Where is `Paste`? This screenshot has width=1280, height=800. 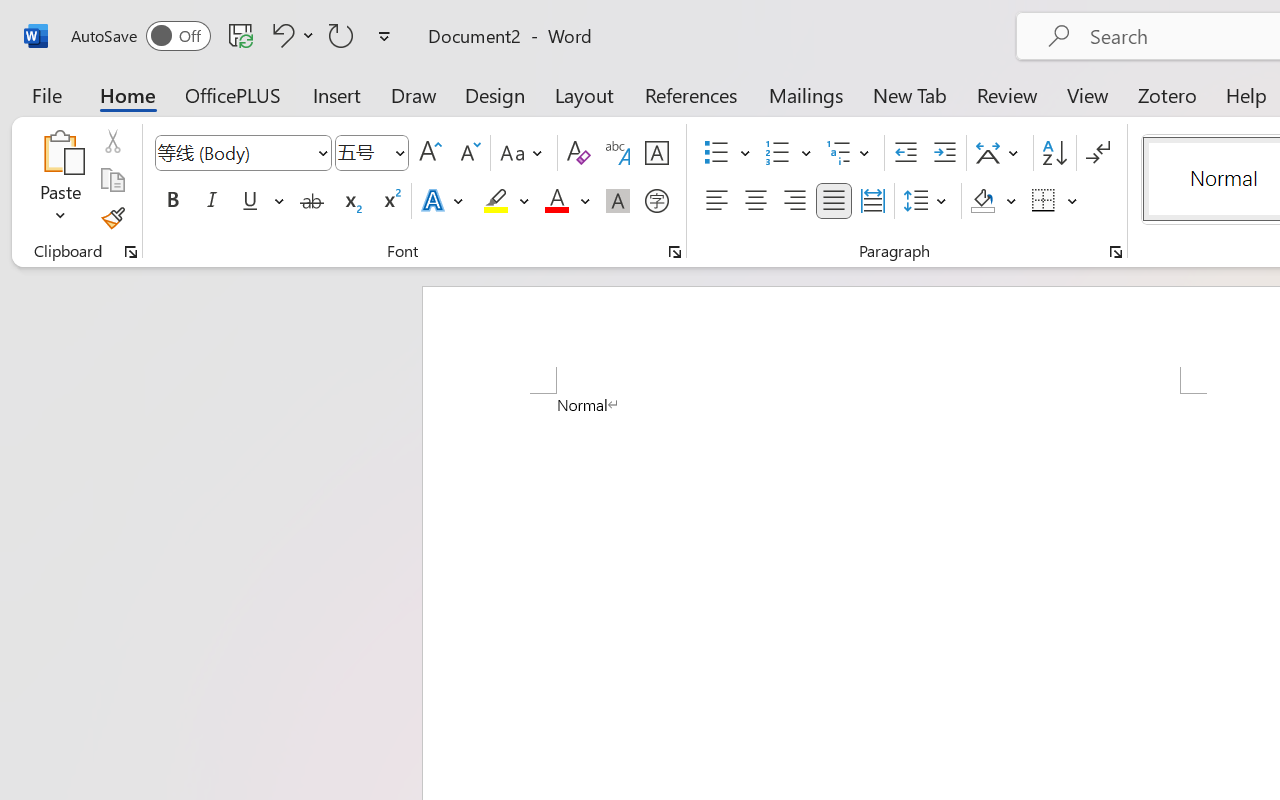 Paste is located at coordinates (60, 180).